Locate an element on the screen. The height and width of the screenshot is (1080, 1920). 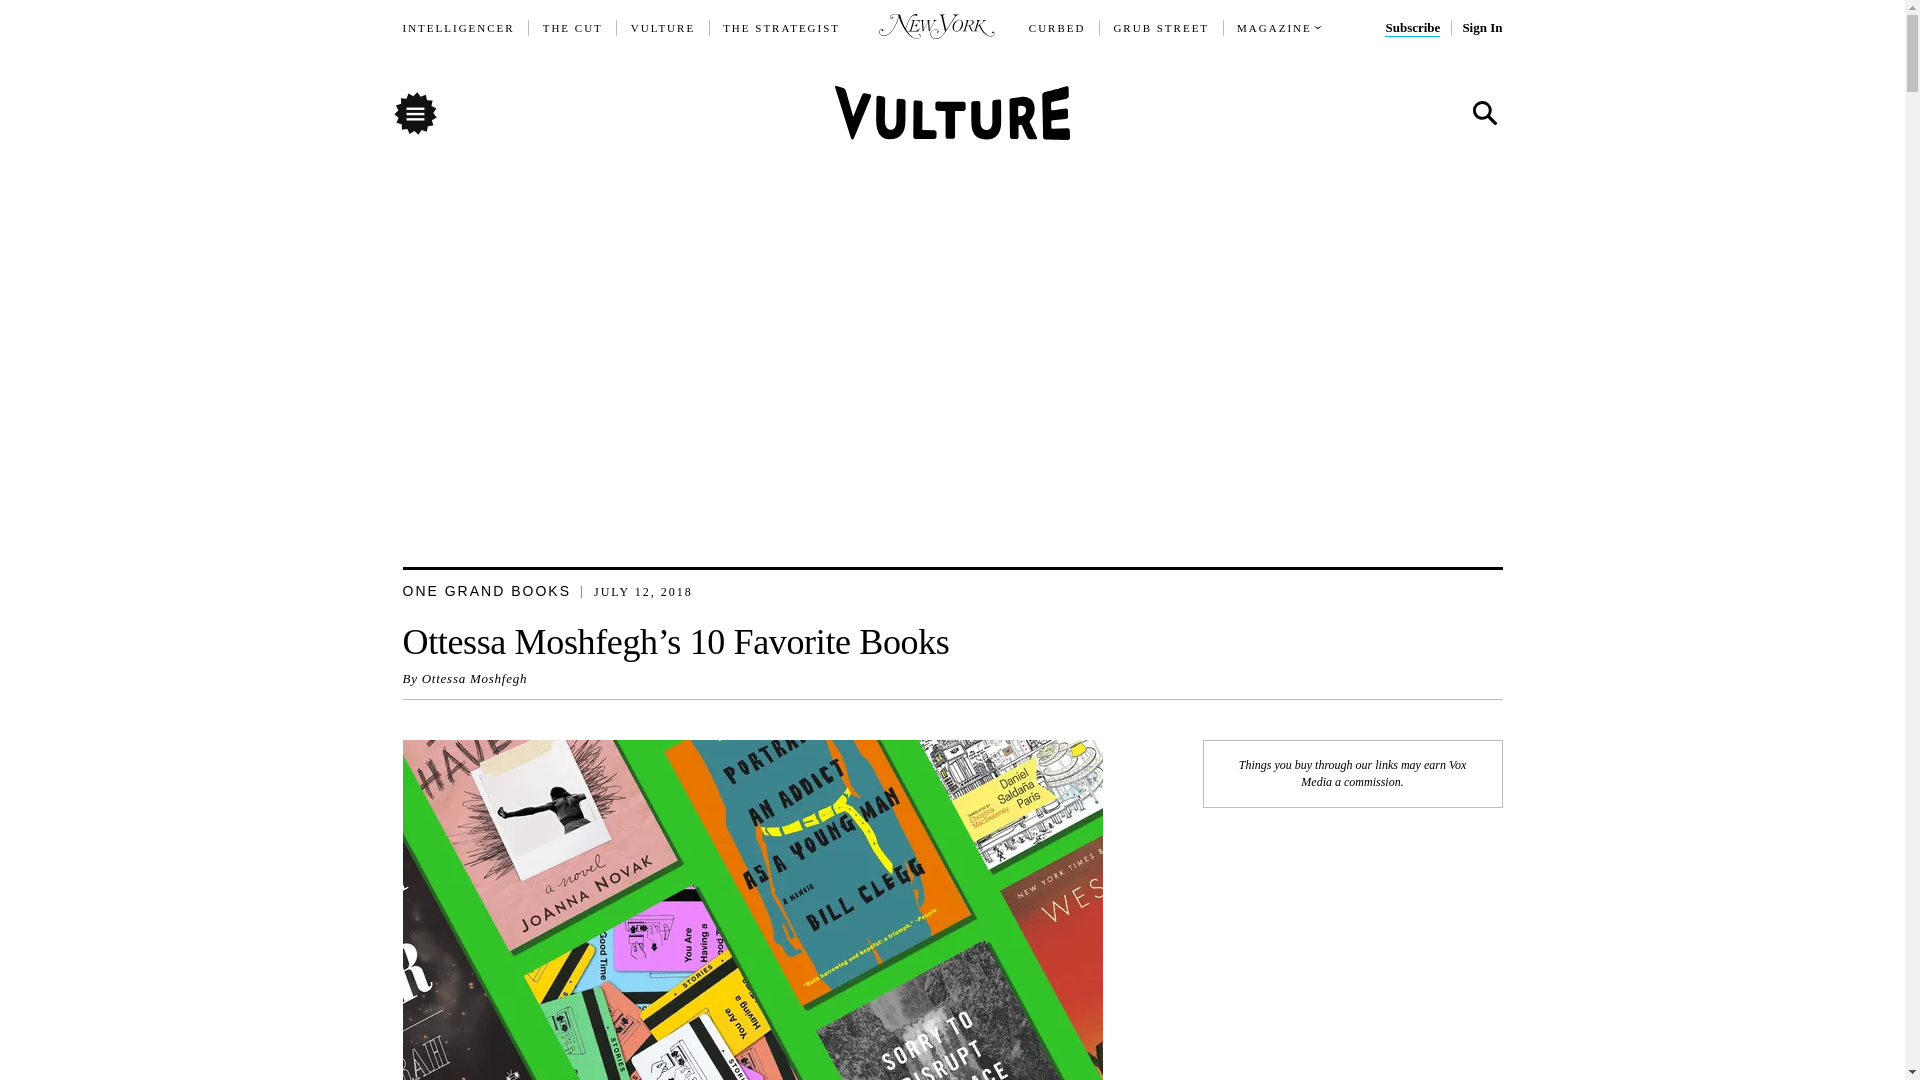
Subscribe is located at coordinates (1412, 28).